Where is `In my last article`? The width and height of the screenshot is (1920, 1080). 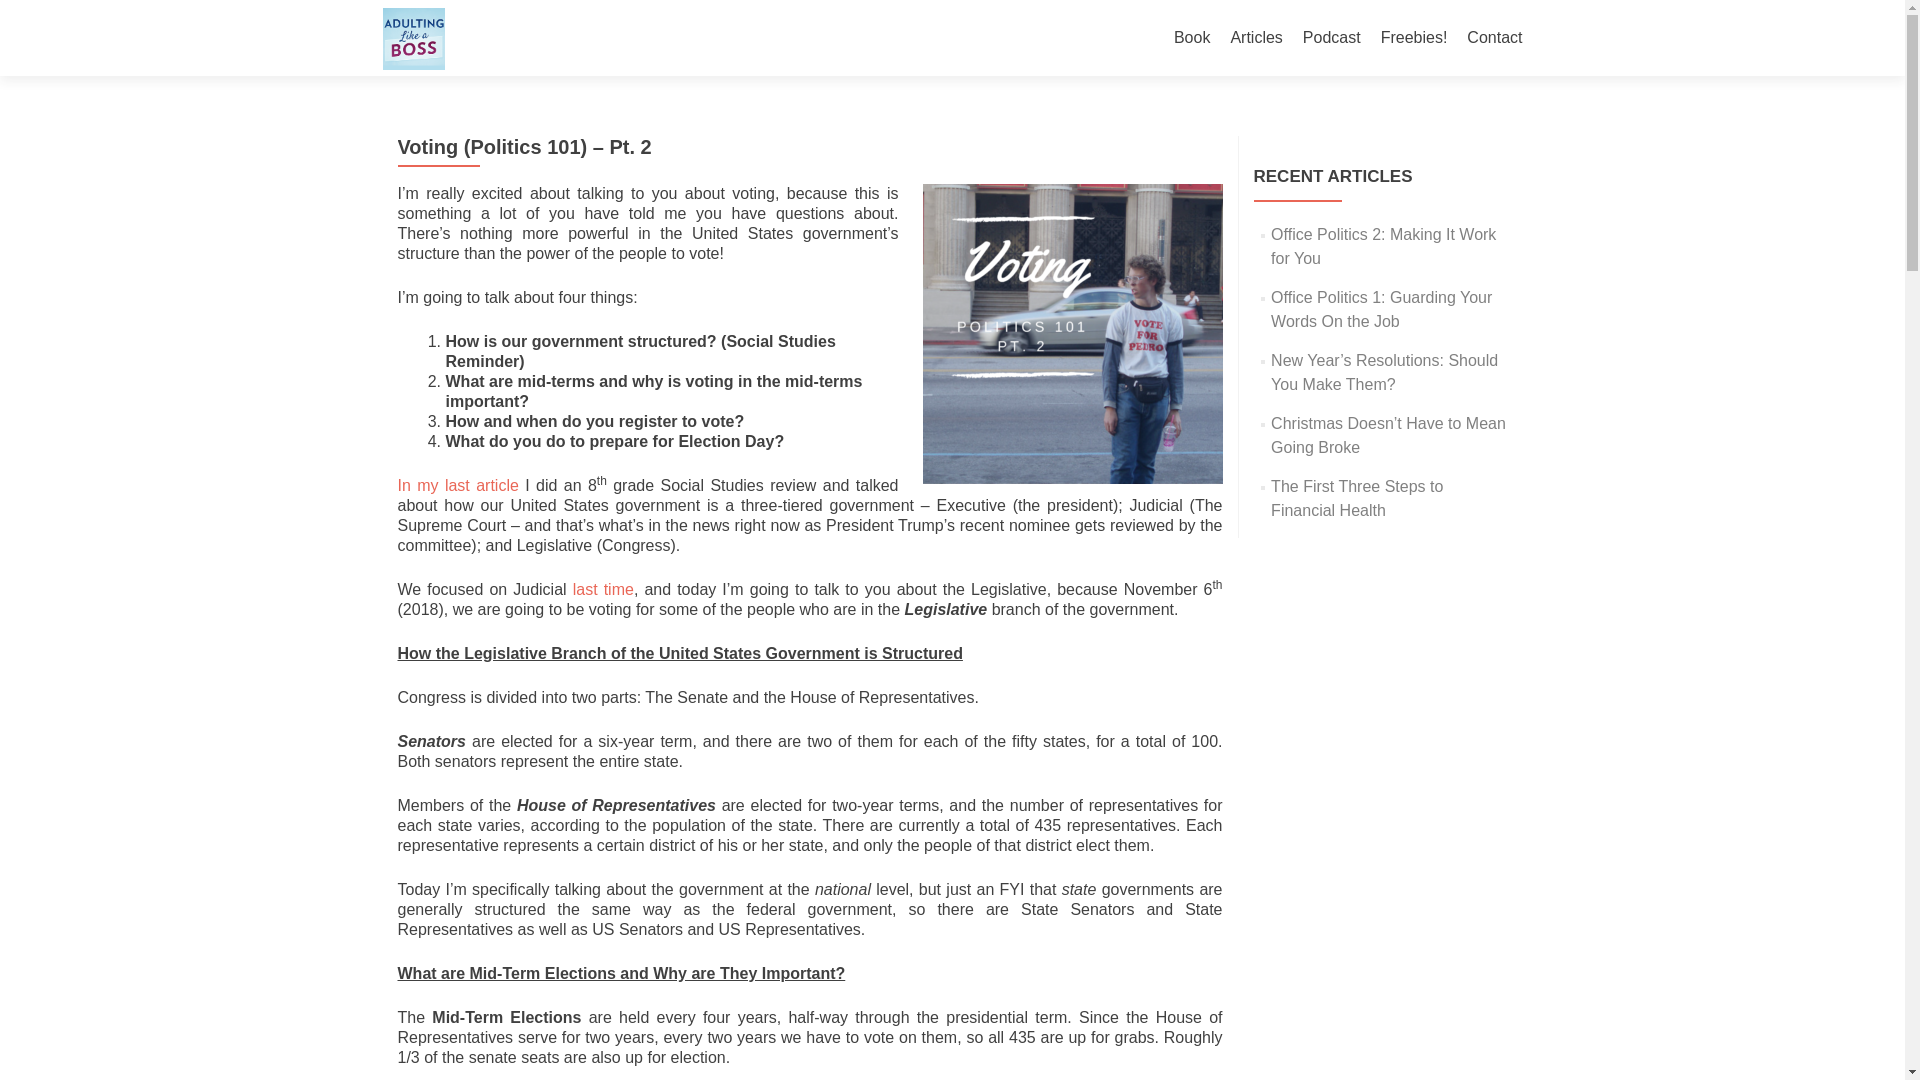 In my last article is located at coordinates (458, 485).